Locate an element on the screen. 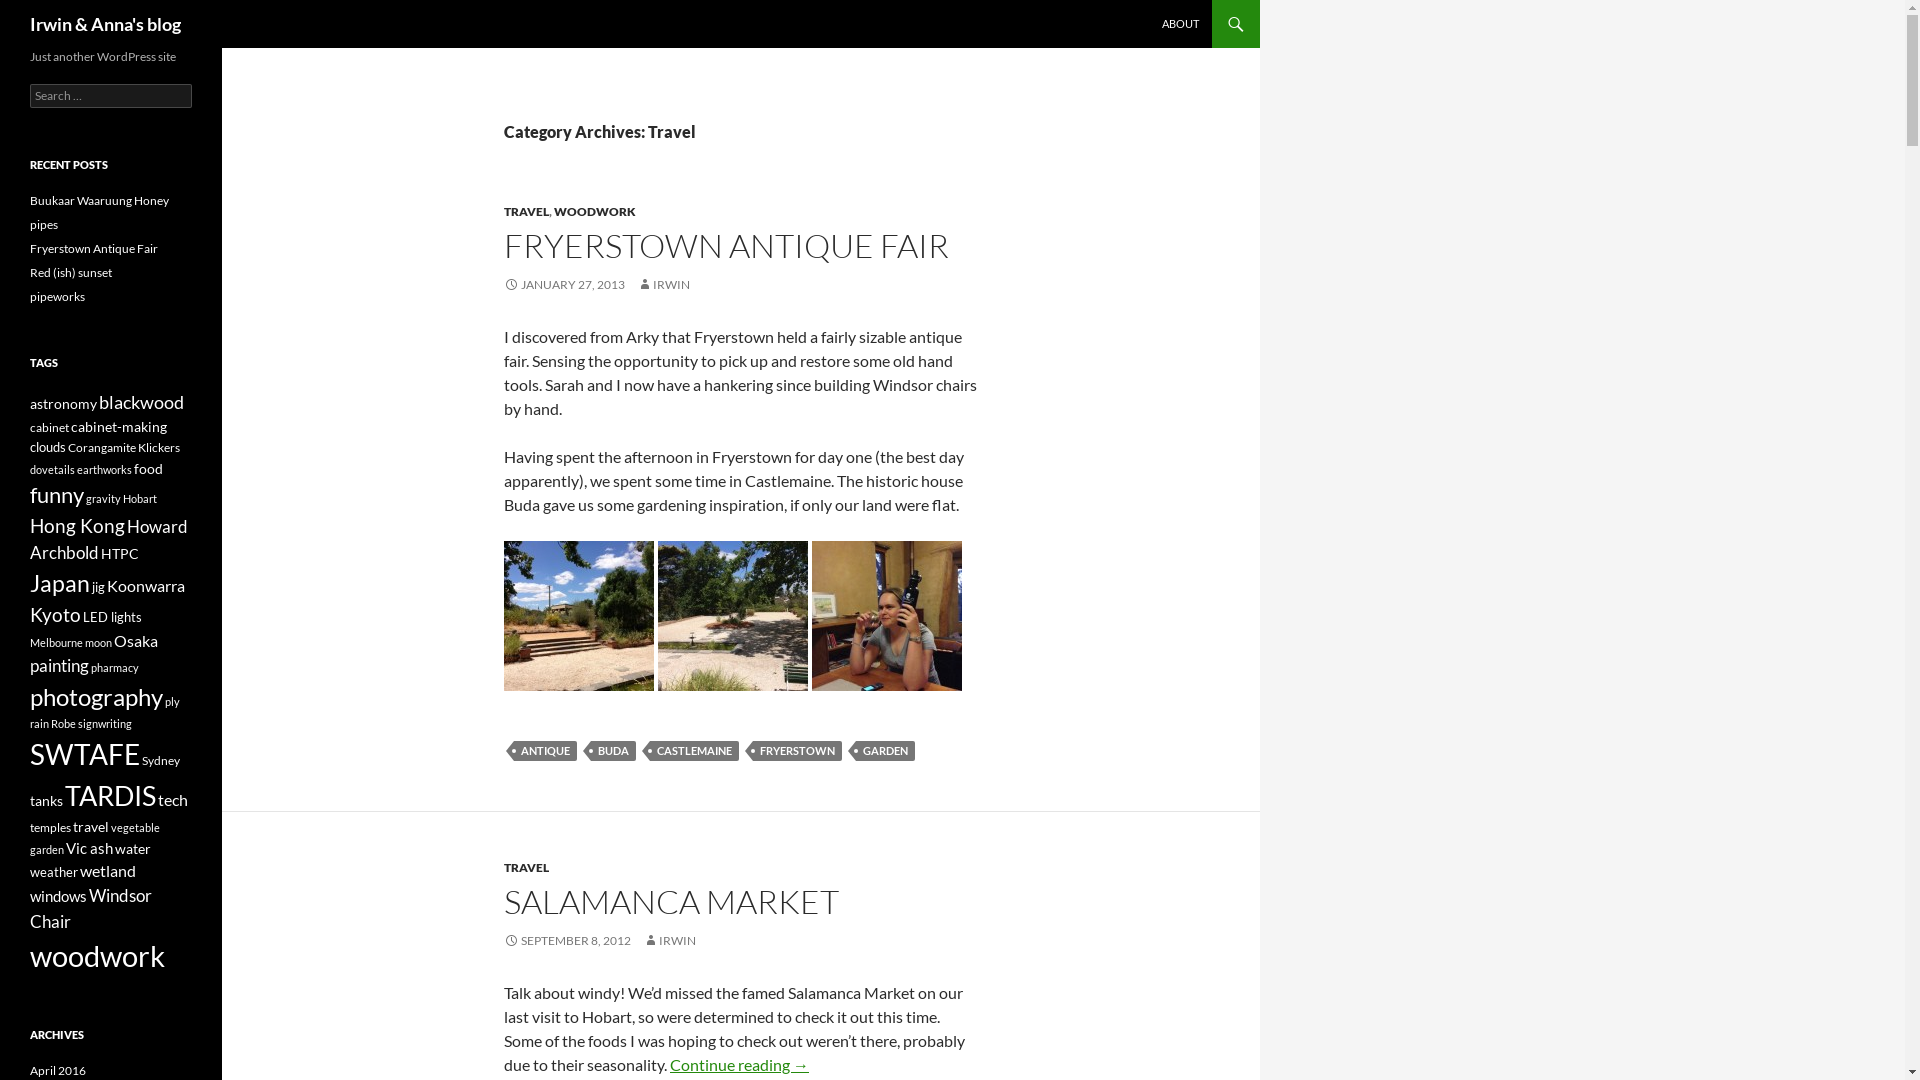 The width and height of the screenshot is (1920, 1080). Koonwarra is located at coordinates (146, 586).